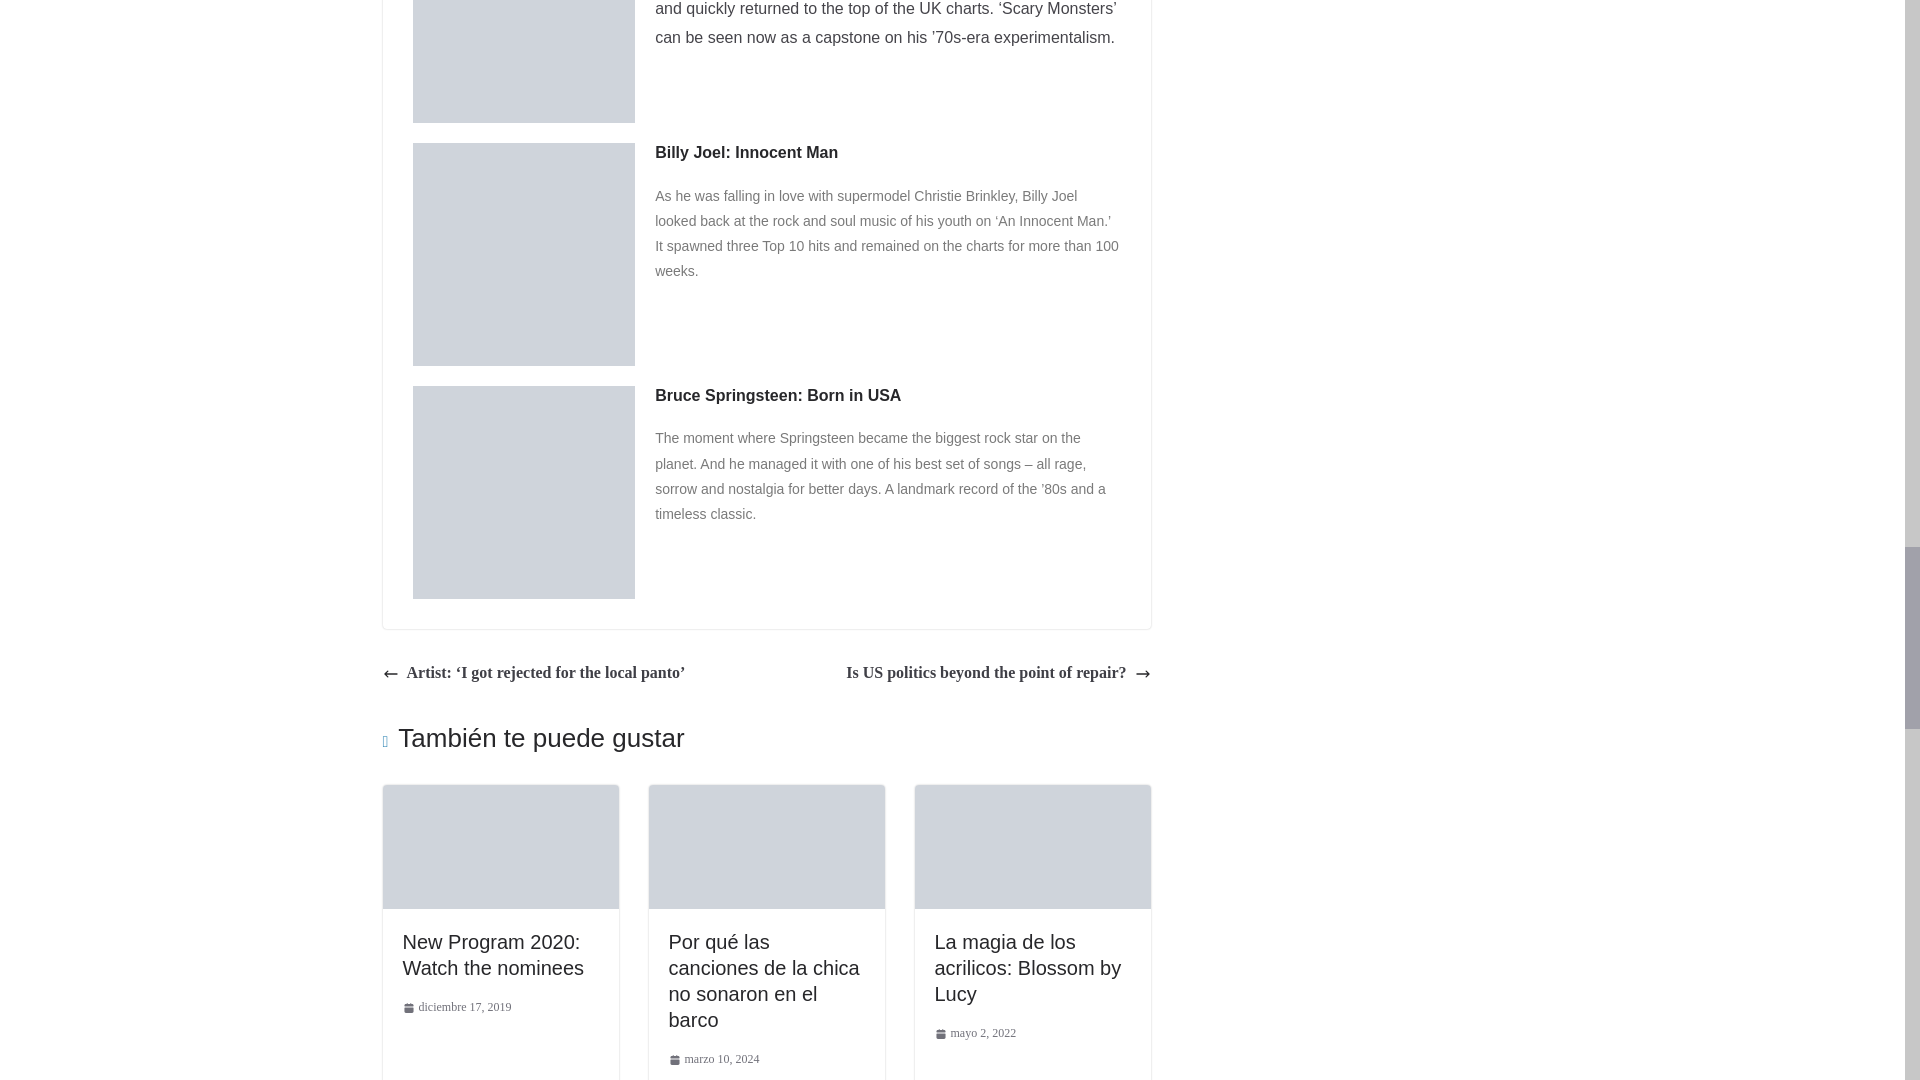 The height and width of the screenshot is (1080, 1920). Describe the element at coordinates (492, 954) in the screenshot. I see `New Program 2020: Watch the nominees` at that location.